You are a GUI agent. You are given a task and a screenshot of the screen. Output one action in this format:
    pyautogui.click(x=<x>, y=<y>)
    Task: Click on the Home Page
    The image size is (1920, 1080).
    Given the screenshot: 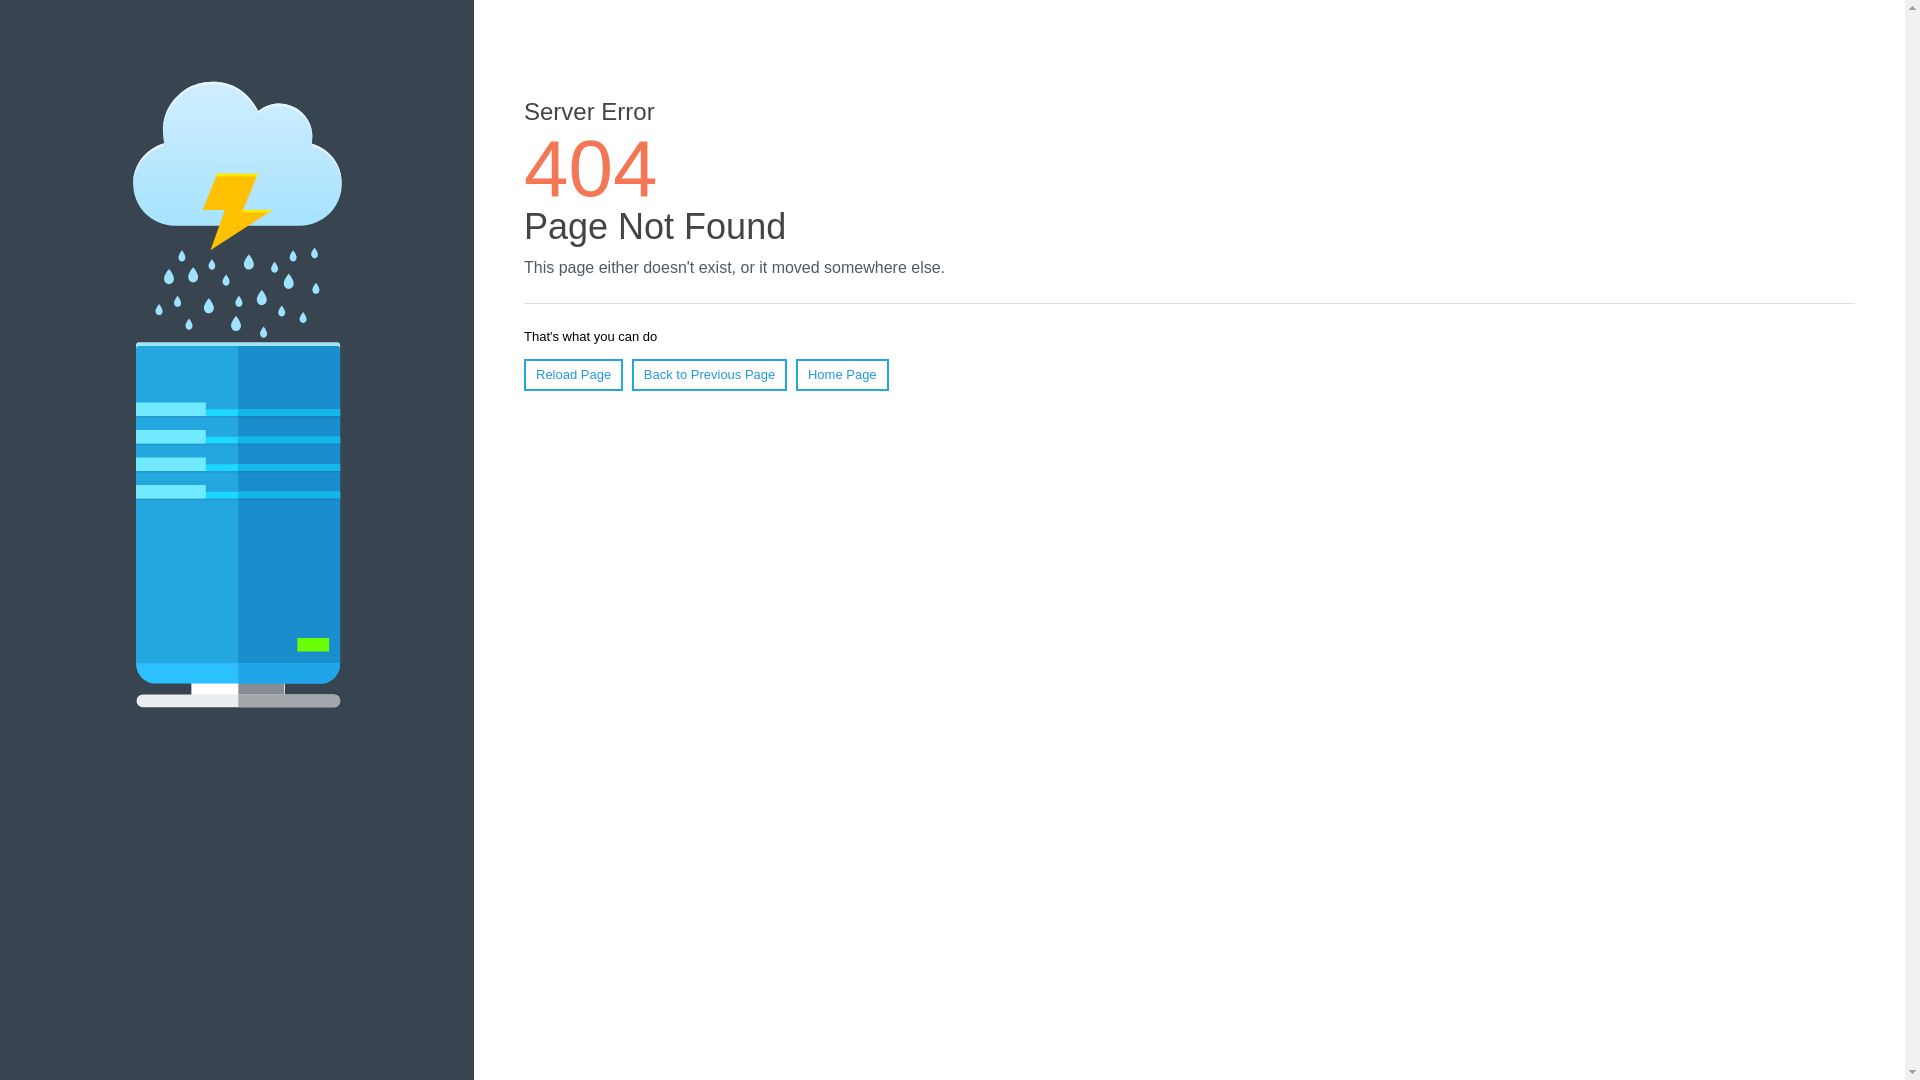 What is the action you would take?
    pyautogui.click(x=842, y=375)
    